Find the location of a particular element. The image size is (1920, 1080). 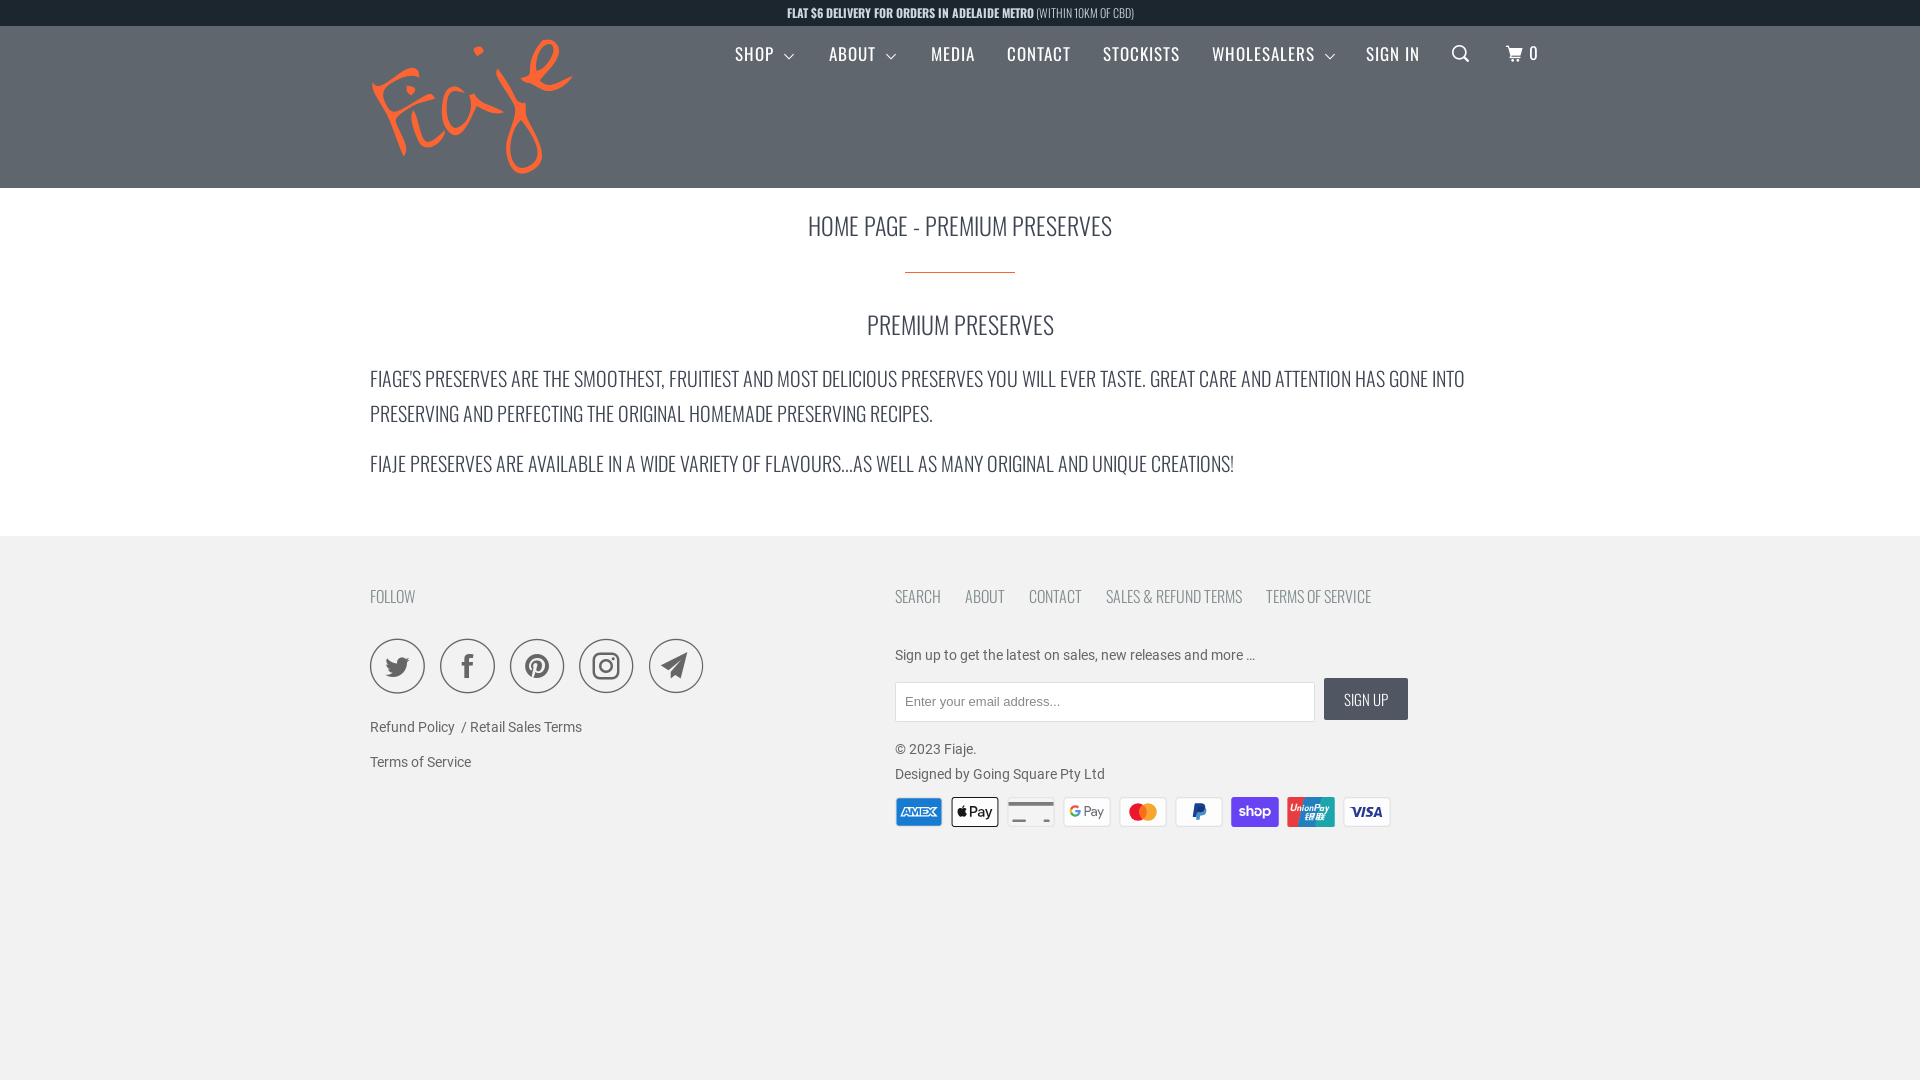

Refund Policy  / Retail Sales Terms is located at coordinates (476, 727).